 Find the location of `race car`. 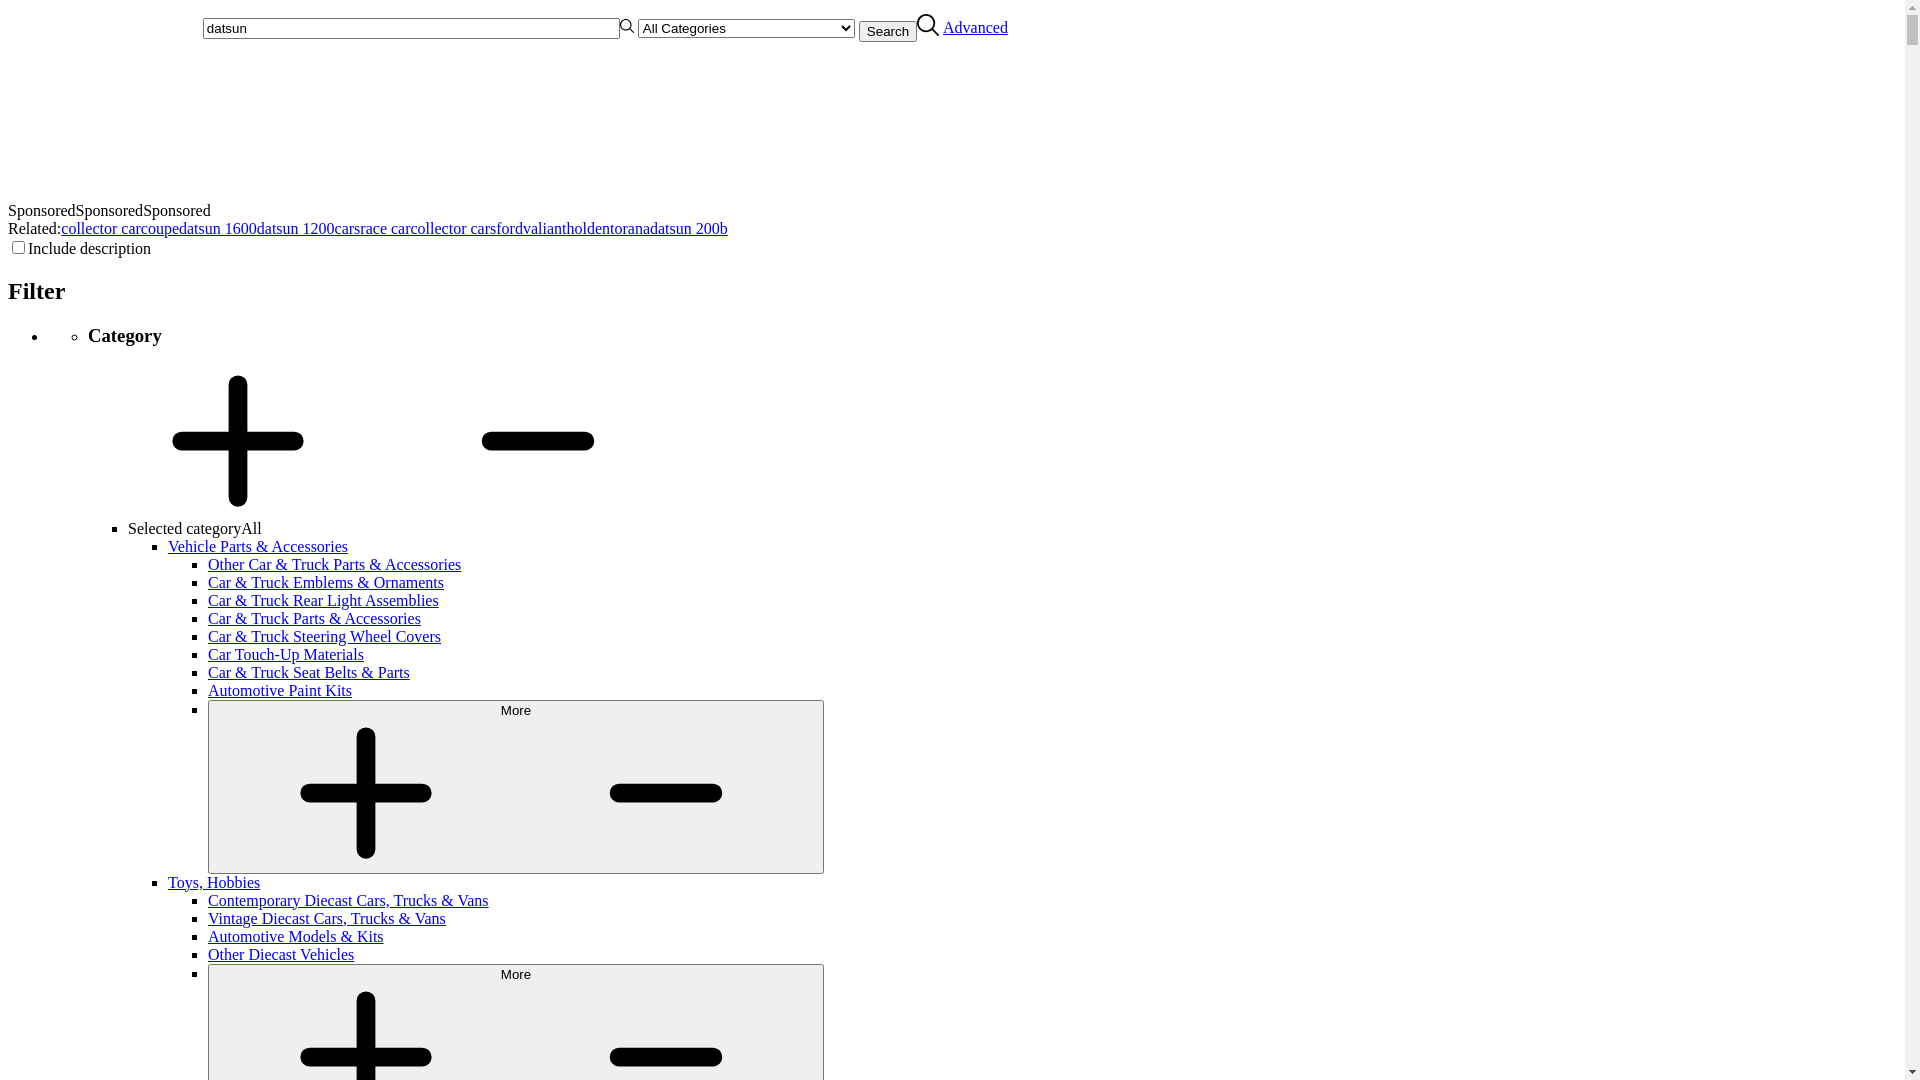

race car is located at coordinates (385, 228).